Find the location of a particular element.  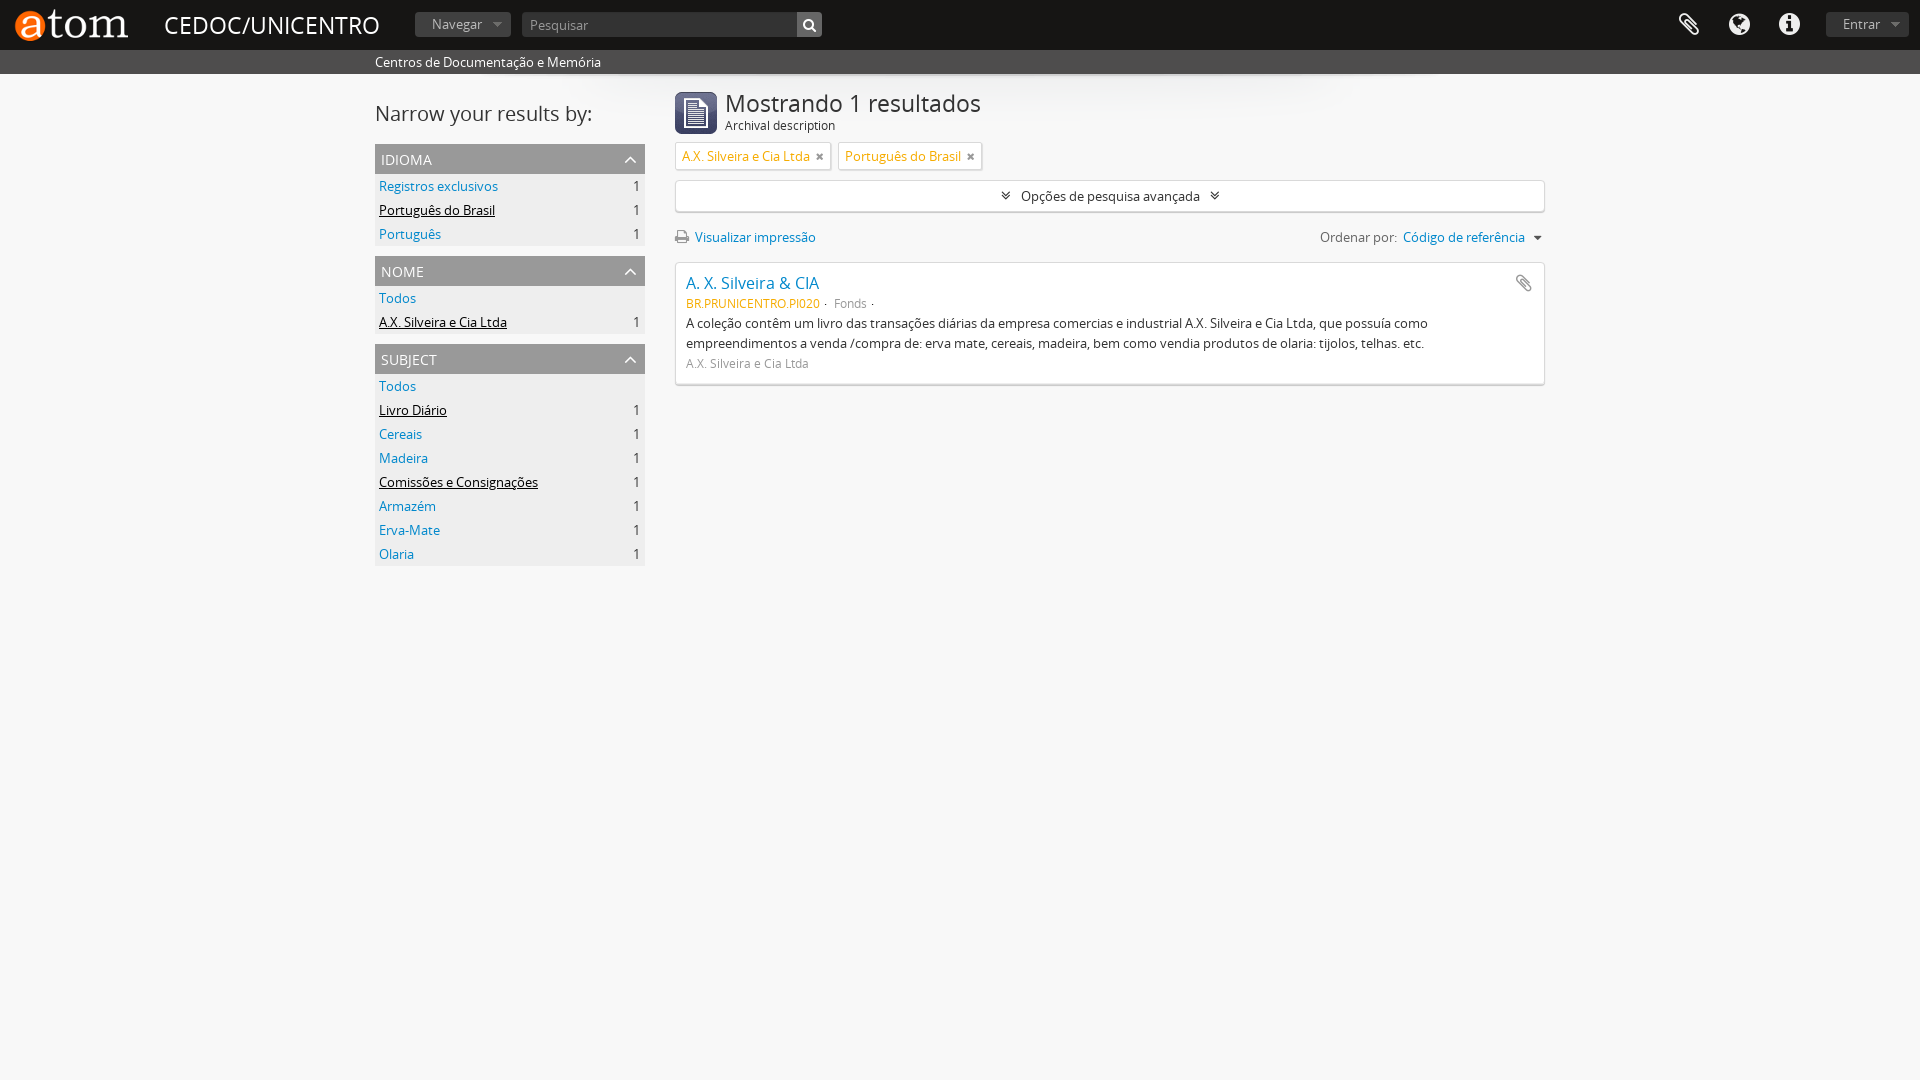

Todos is located at coordinates (398, 386).